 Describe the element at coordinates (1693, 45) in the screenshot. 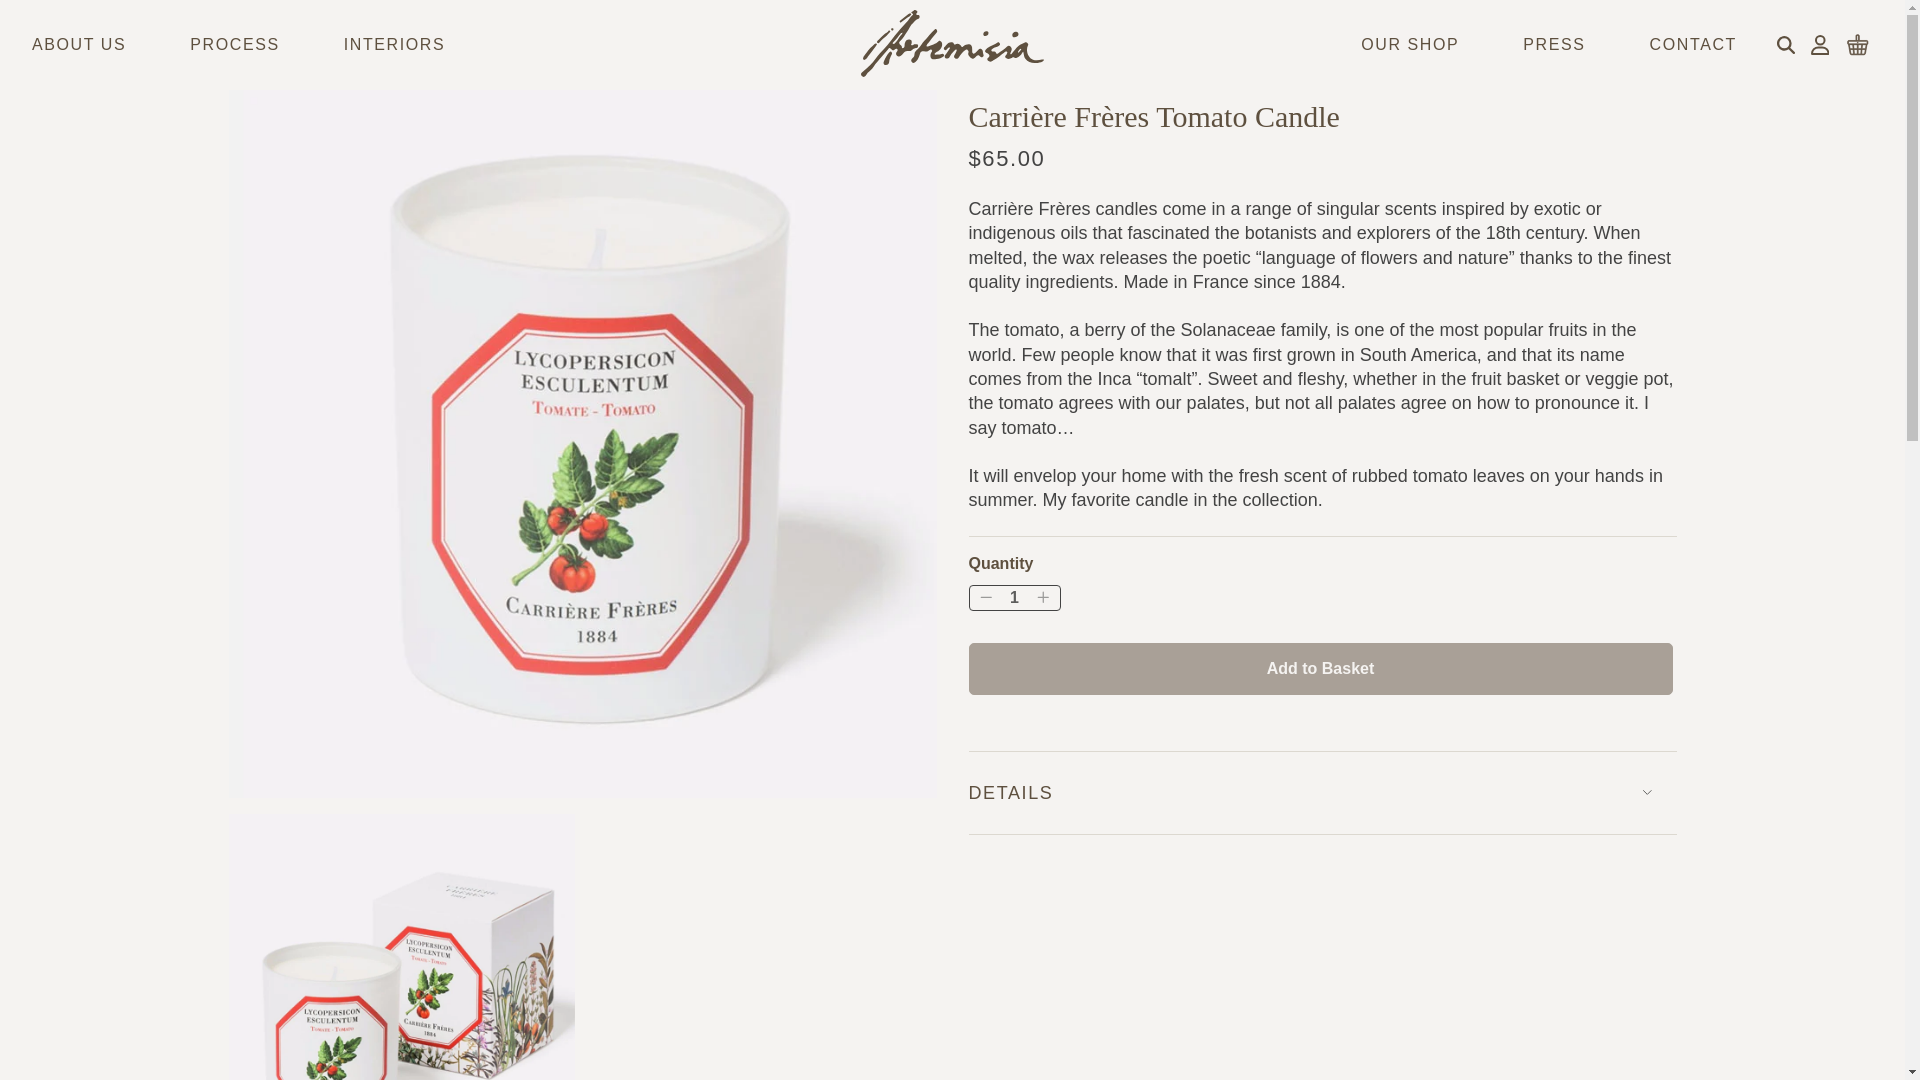

I see `CONTACT` at that location.